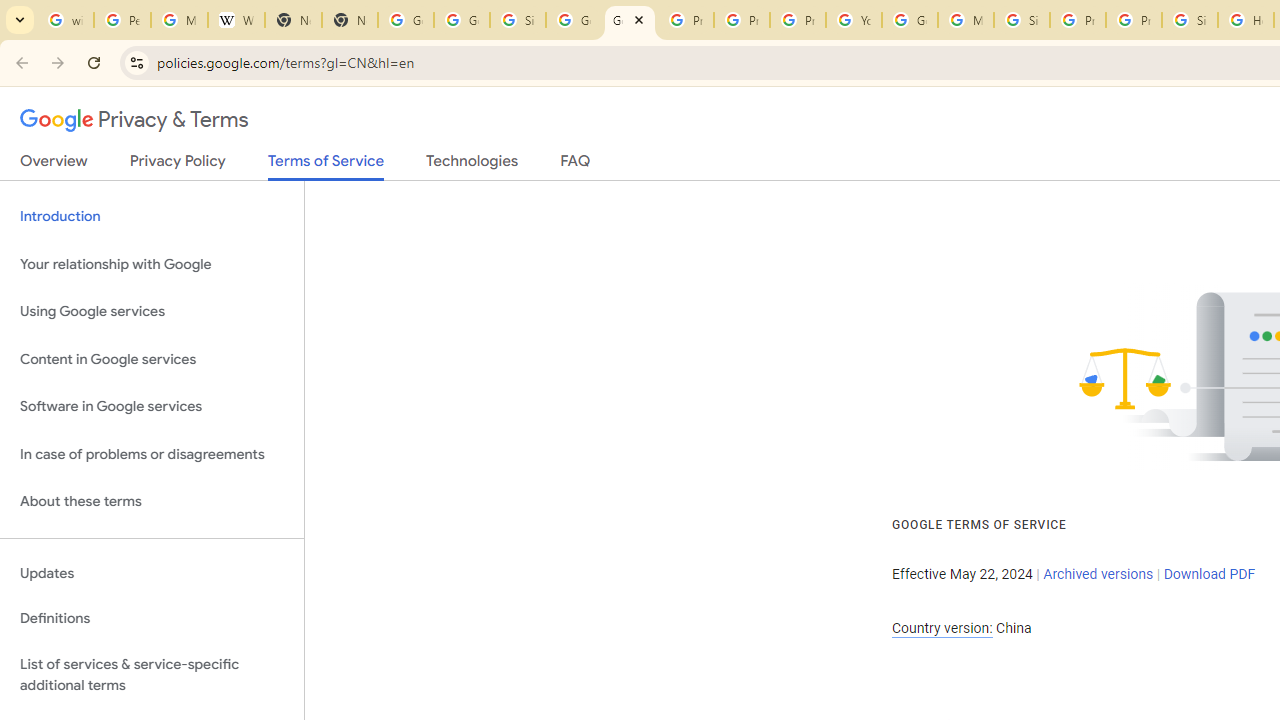 Image resolution: width=1280 pixels, height=720 pixels. Describe the element at coordinates (152, 502) in the screenshot. I see `About these terms` at that location.